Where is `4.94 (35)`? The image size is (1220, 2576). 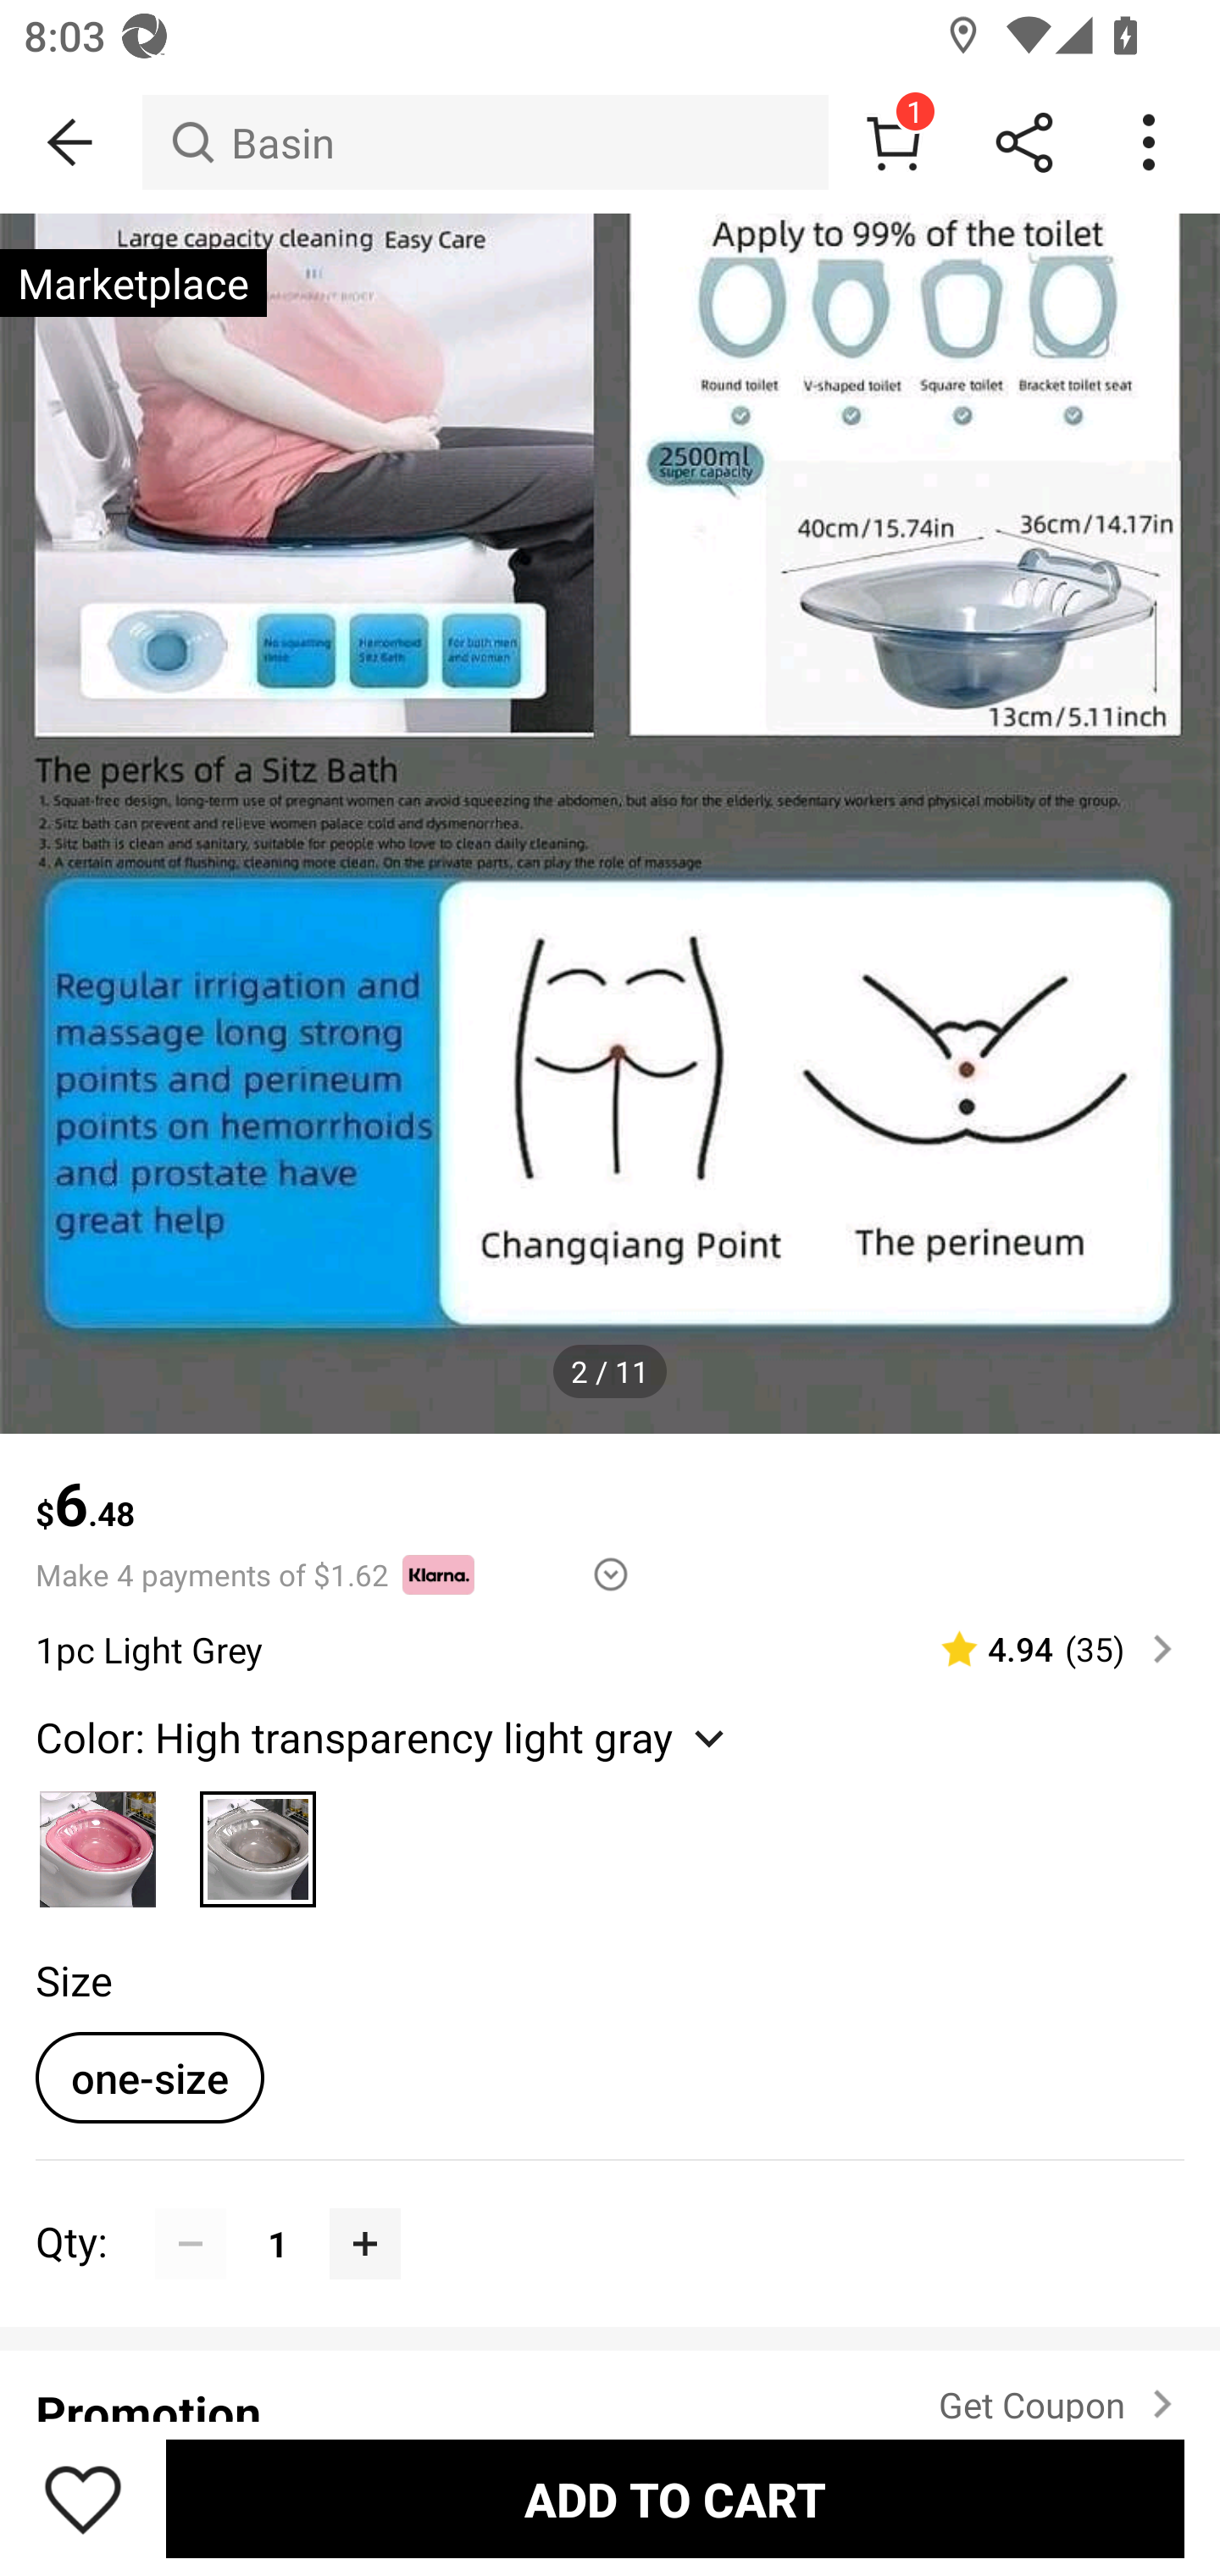 4.94 (35) is located at coordinates (1043, 1648).